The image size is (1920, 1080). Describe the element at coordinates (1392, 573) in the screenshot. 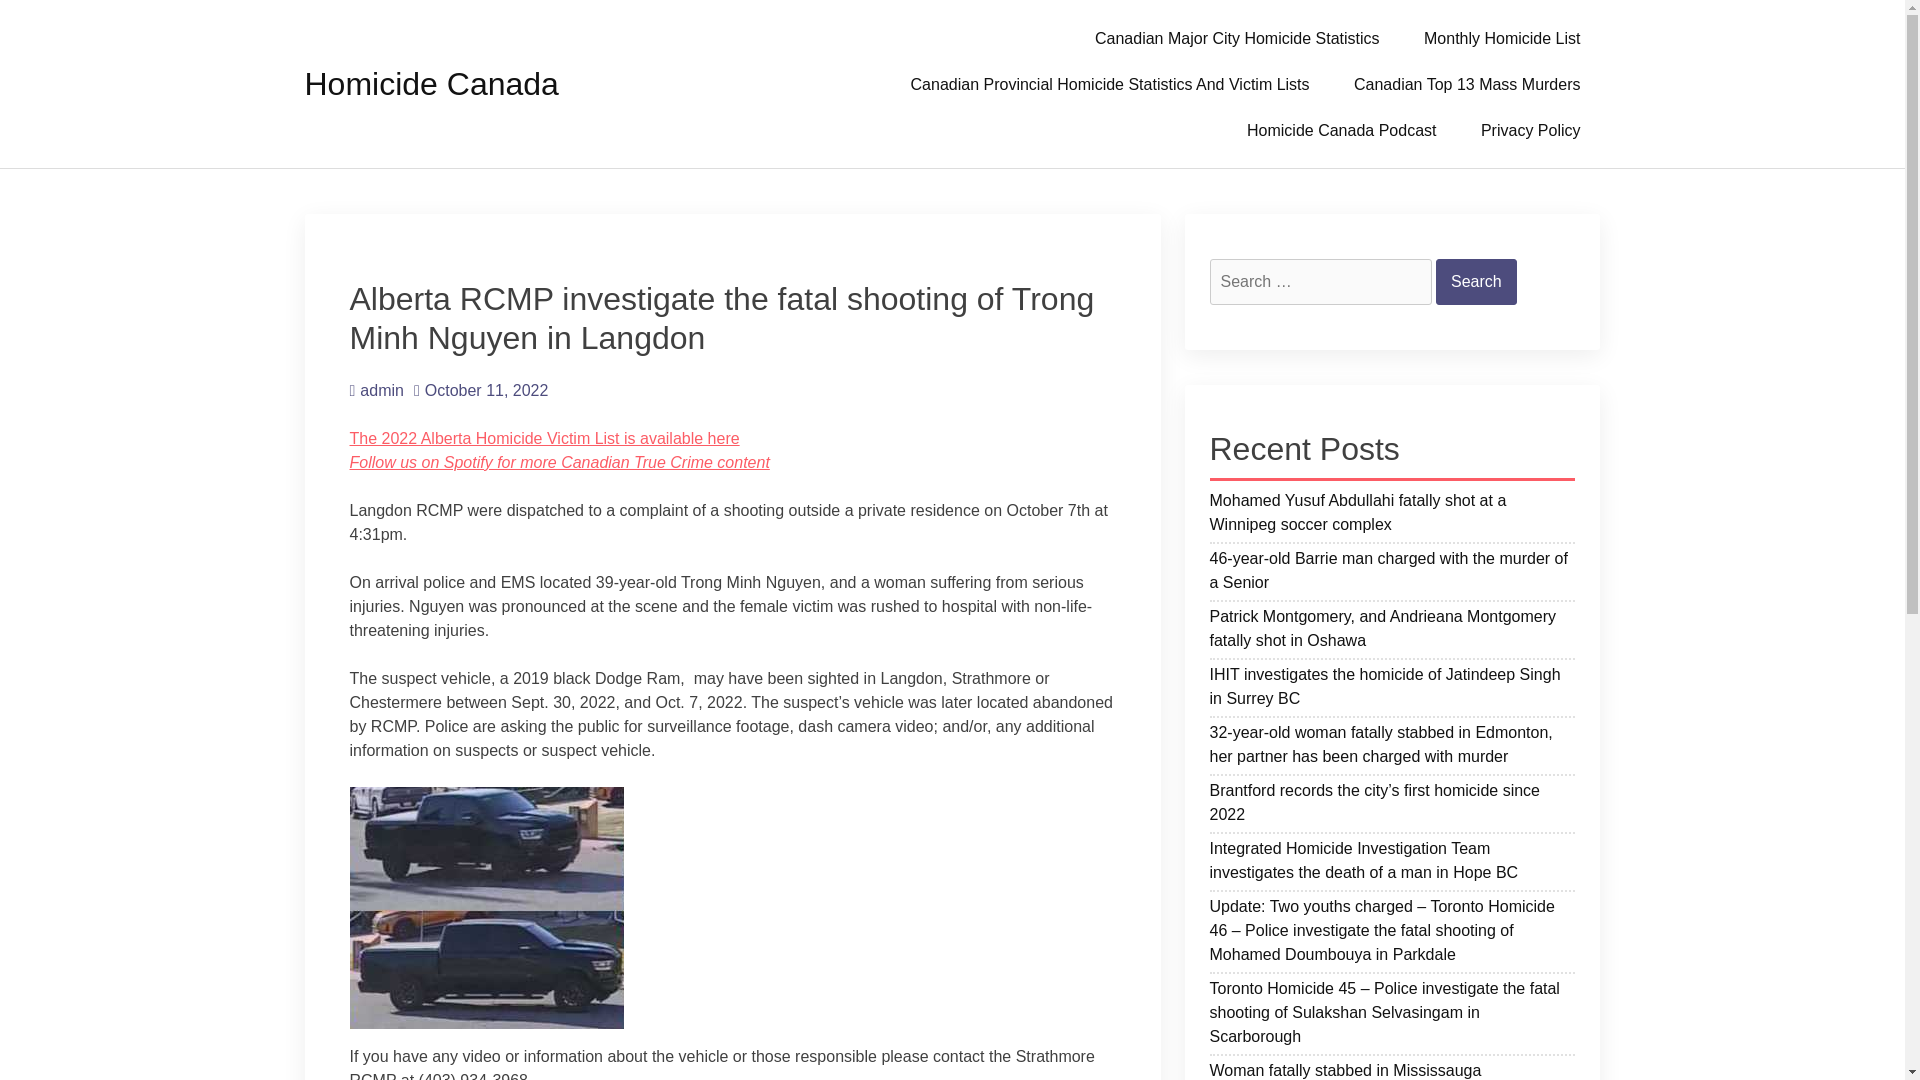

I see `46-year-old Barrie man charged with the murder of a Senior` at that location.